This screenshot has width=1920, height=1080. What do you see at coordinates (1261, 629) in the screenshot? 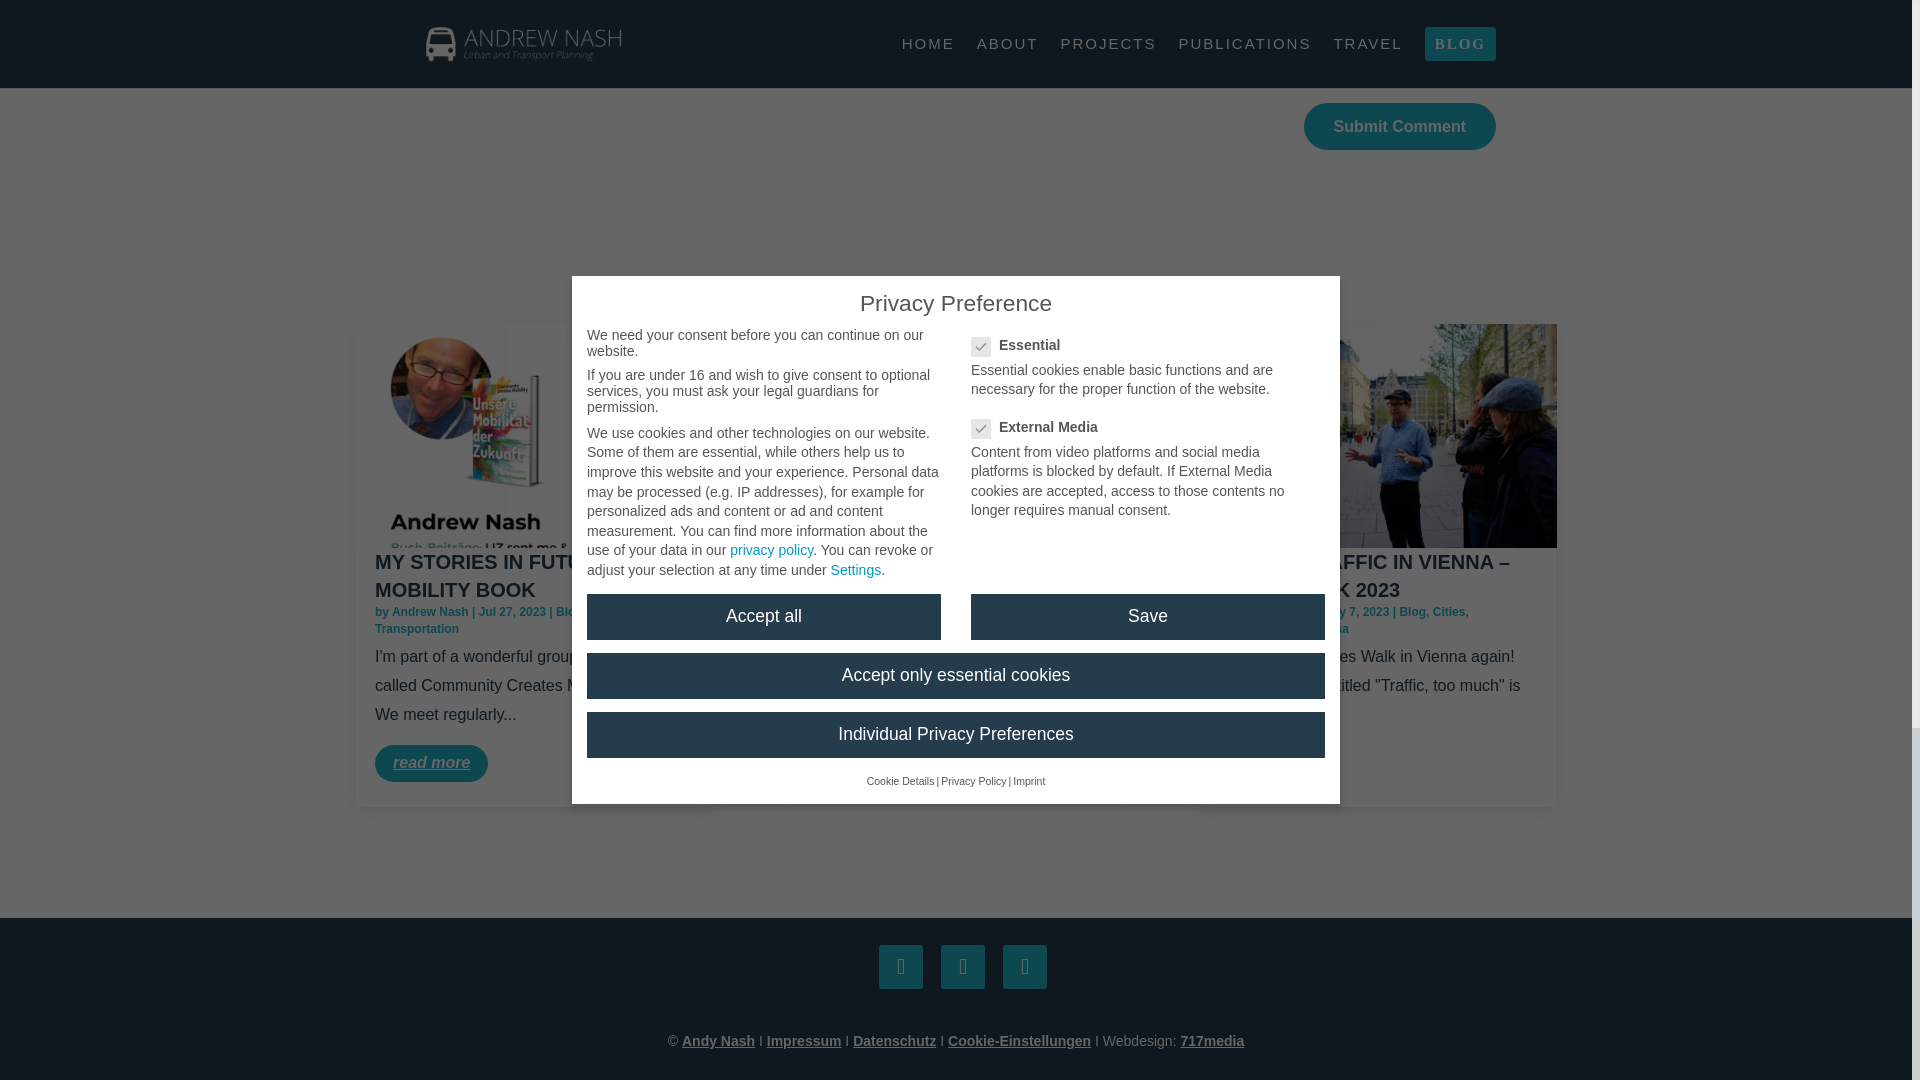
I see `Transportation` at bounding box center [1261, 629].